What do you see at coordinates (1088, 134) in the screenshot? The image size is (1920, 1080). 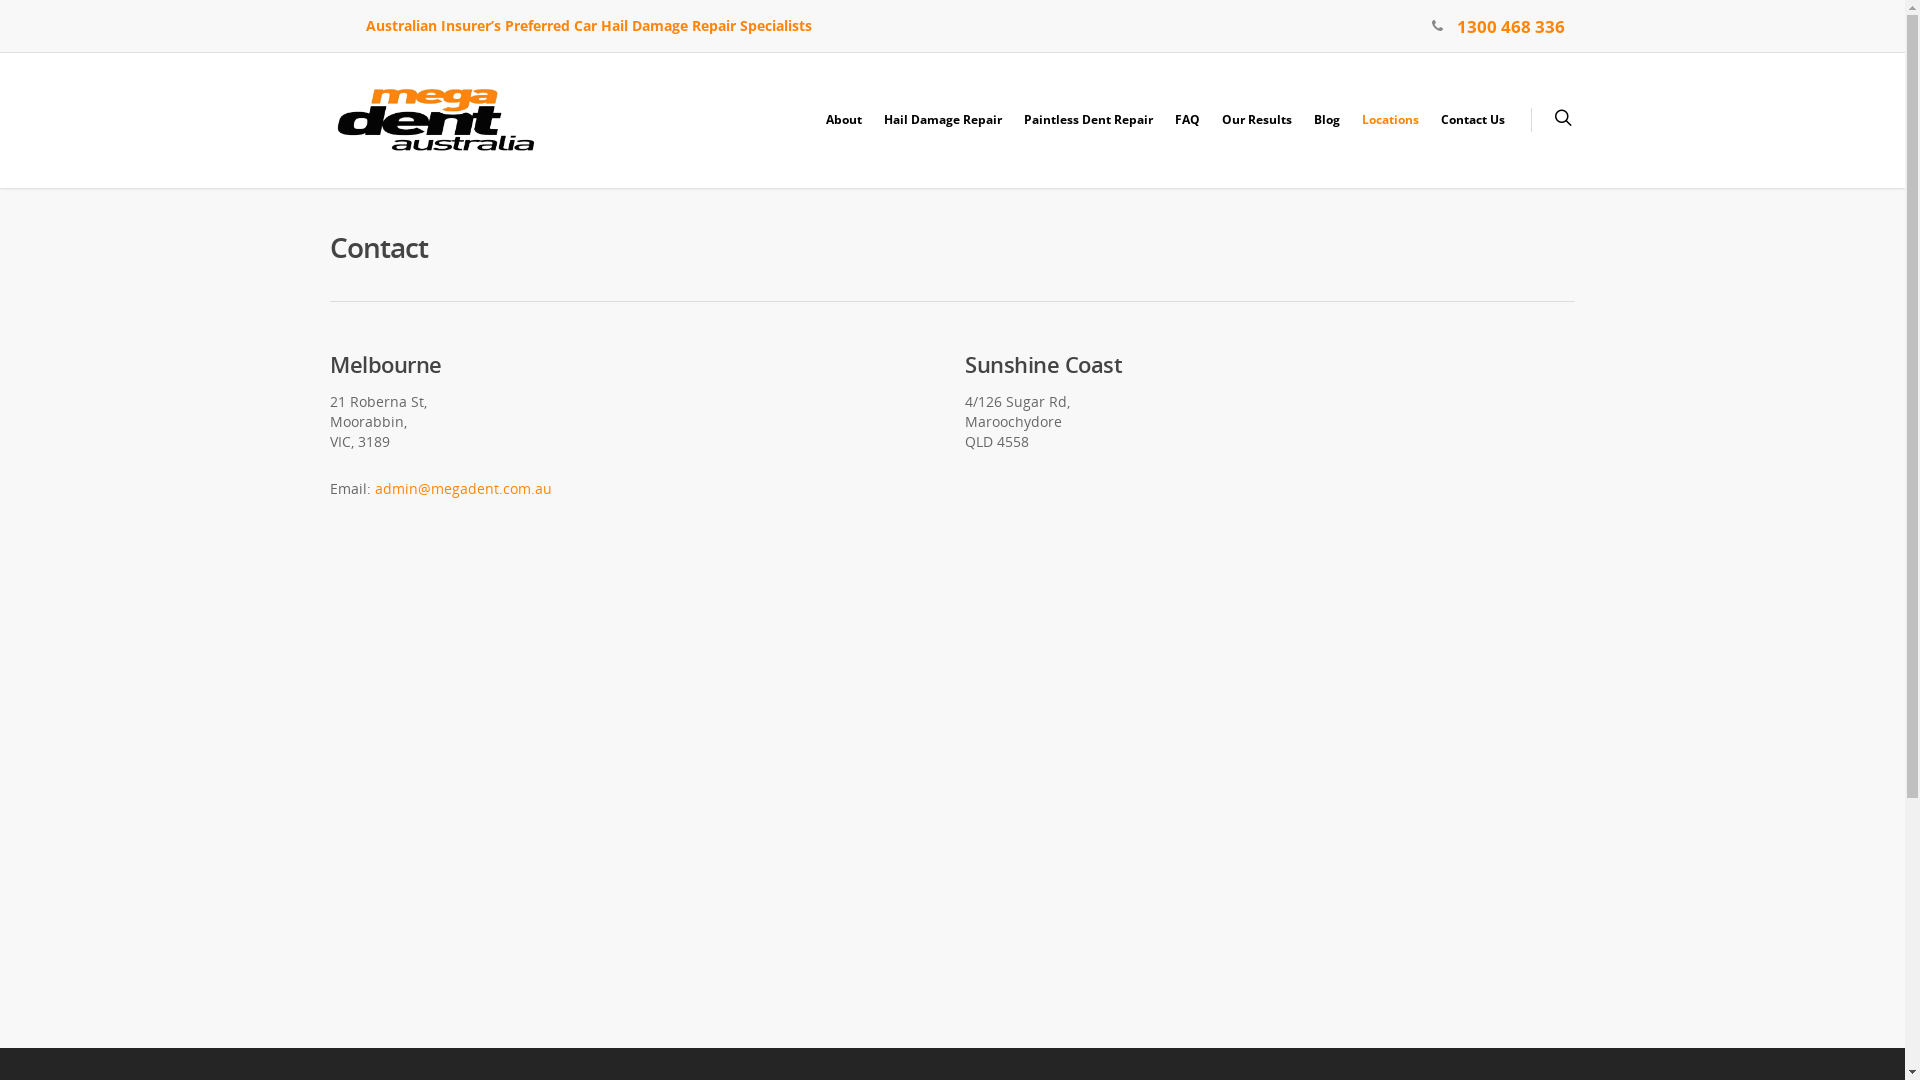 I see `Paintless Dent Repair` at bounding box center [1088, 134].